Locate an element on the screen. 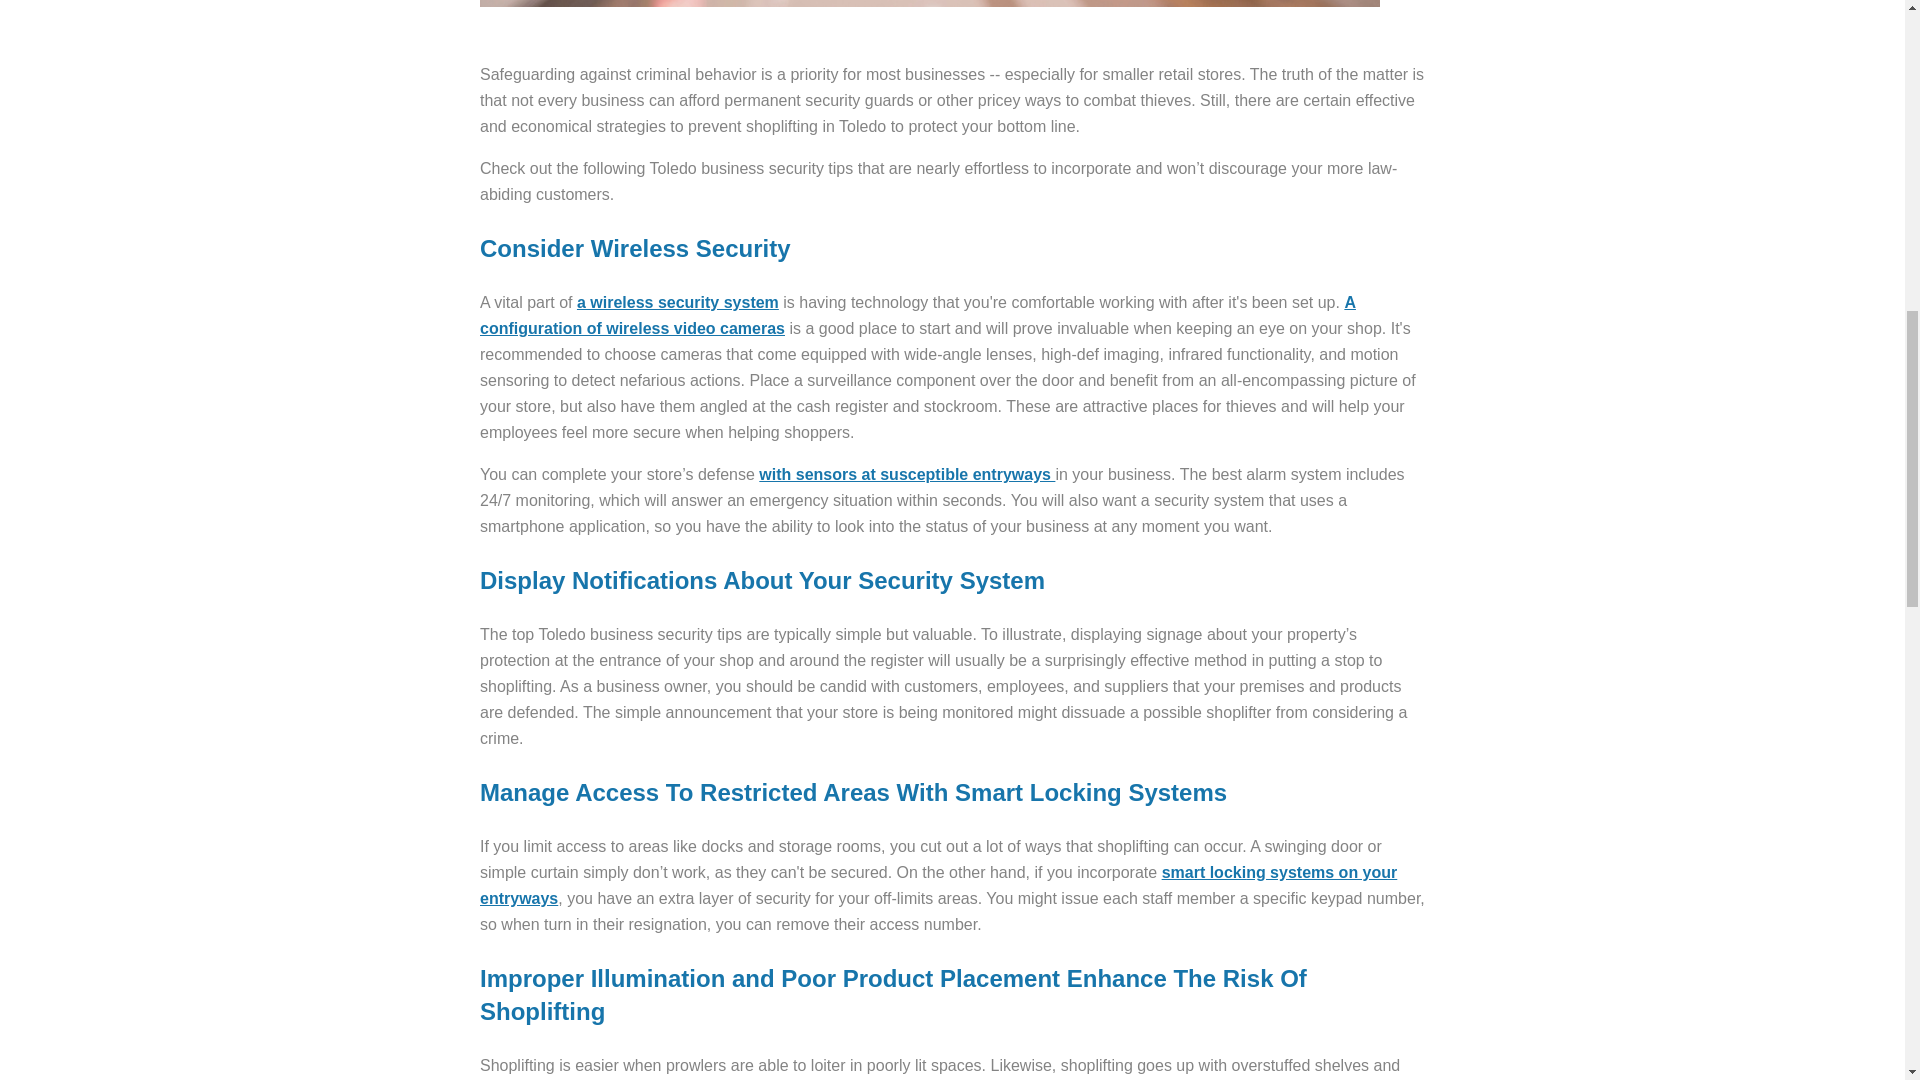 This screenshot has width=1920, height=1080. A configuration of wireless video cameras is located at coordinates (918, 314).